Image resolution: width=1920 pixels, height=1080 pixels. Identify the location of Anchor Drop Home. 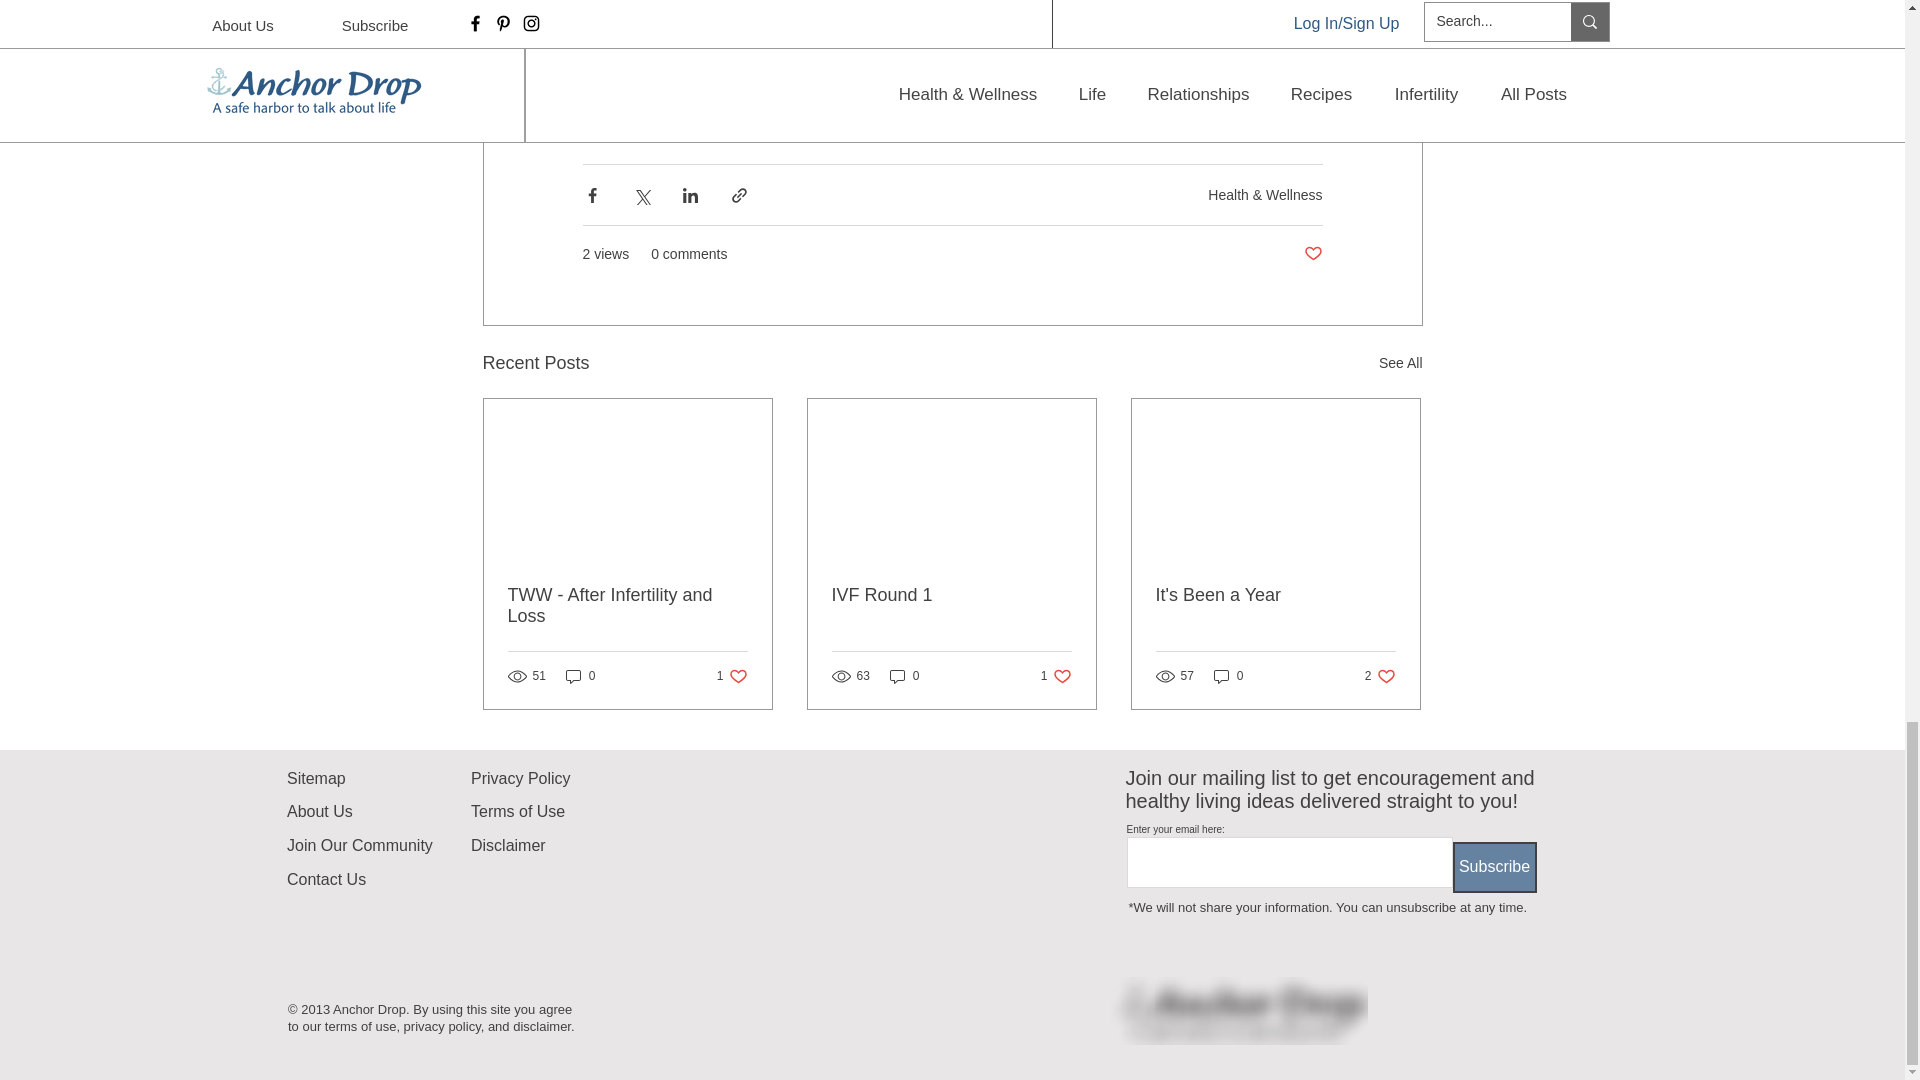
(732, 676).